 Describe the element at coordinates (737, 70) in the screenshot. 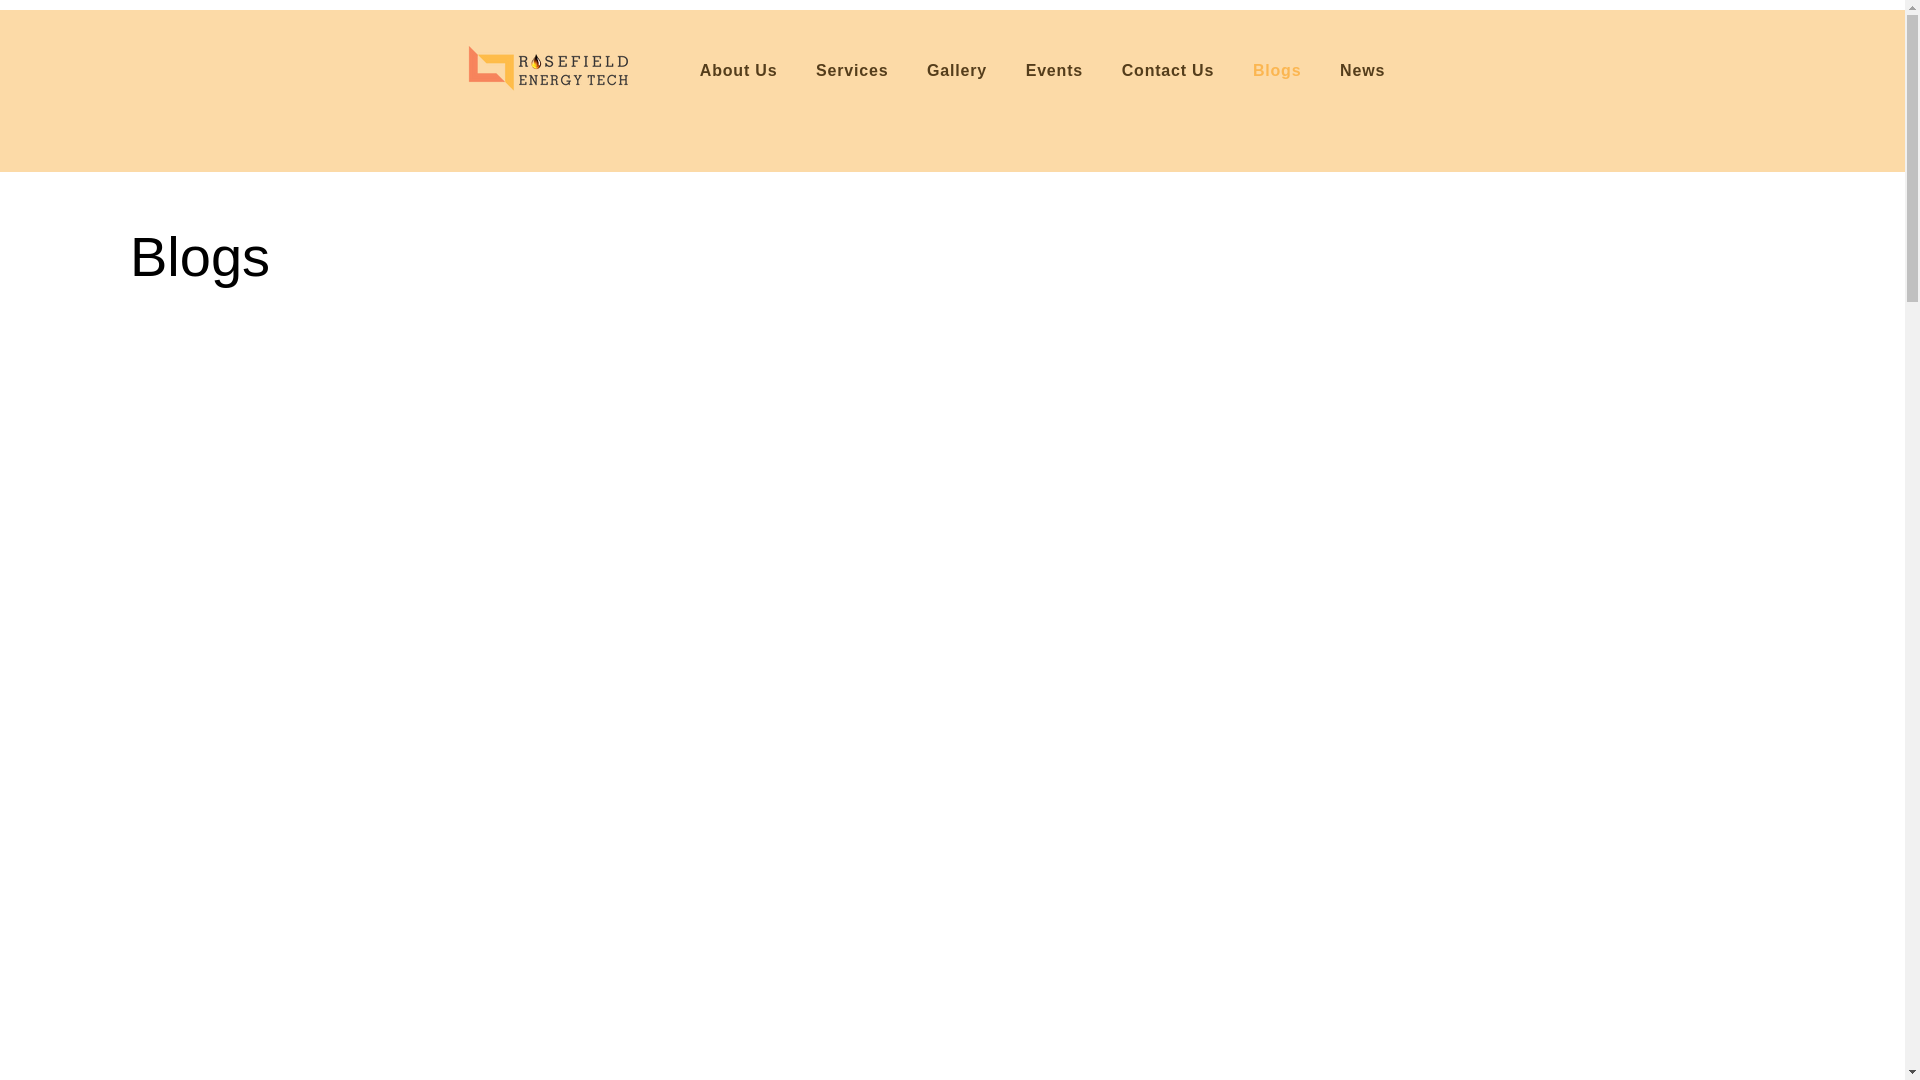

I see `About Us` at that location.